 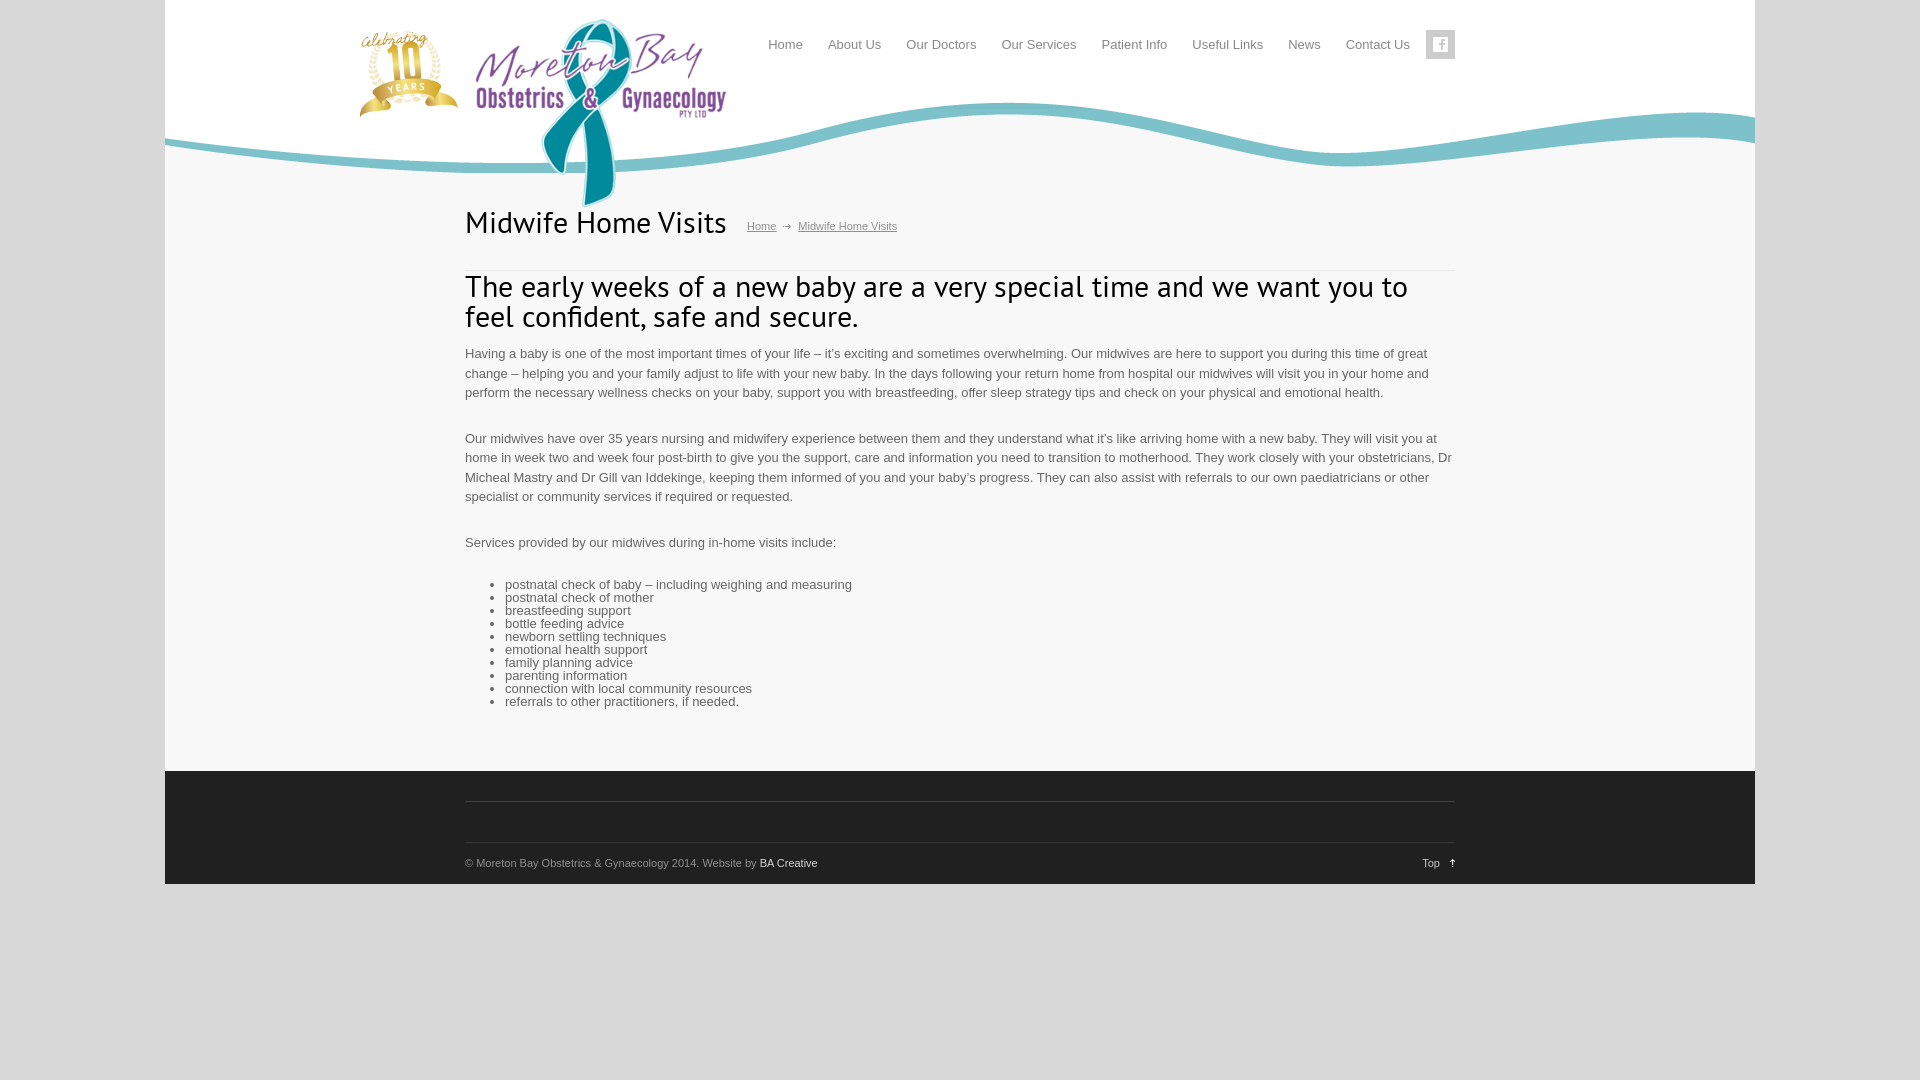 I want to click on Our Services, so click(x=1038, y=44).